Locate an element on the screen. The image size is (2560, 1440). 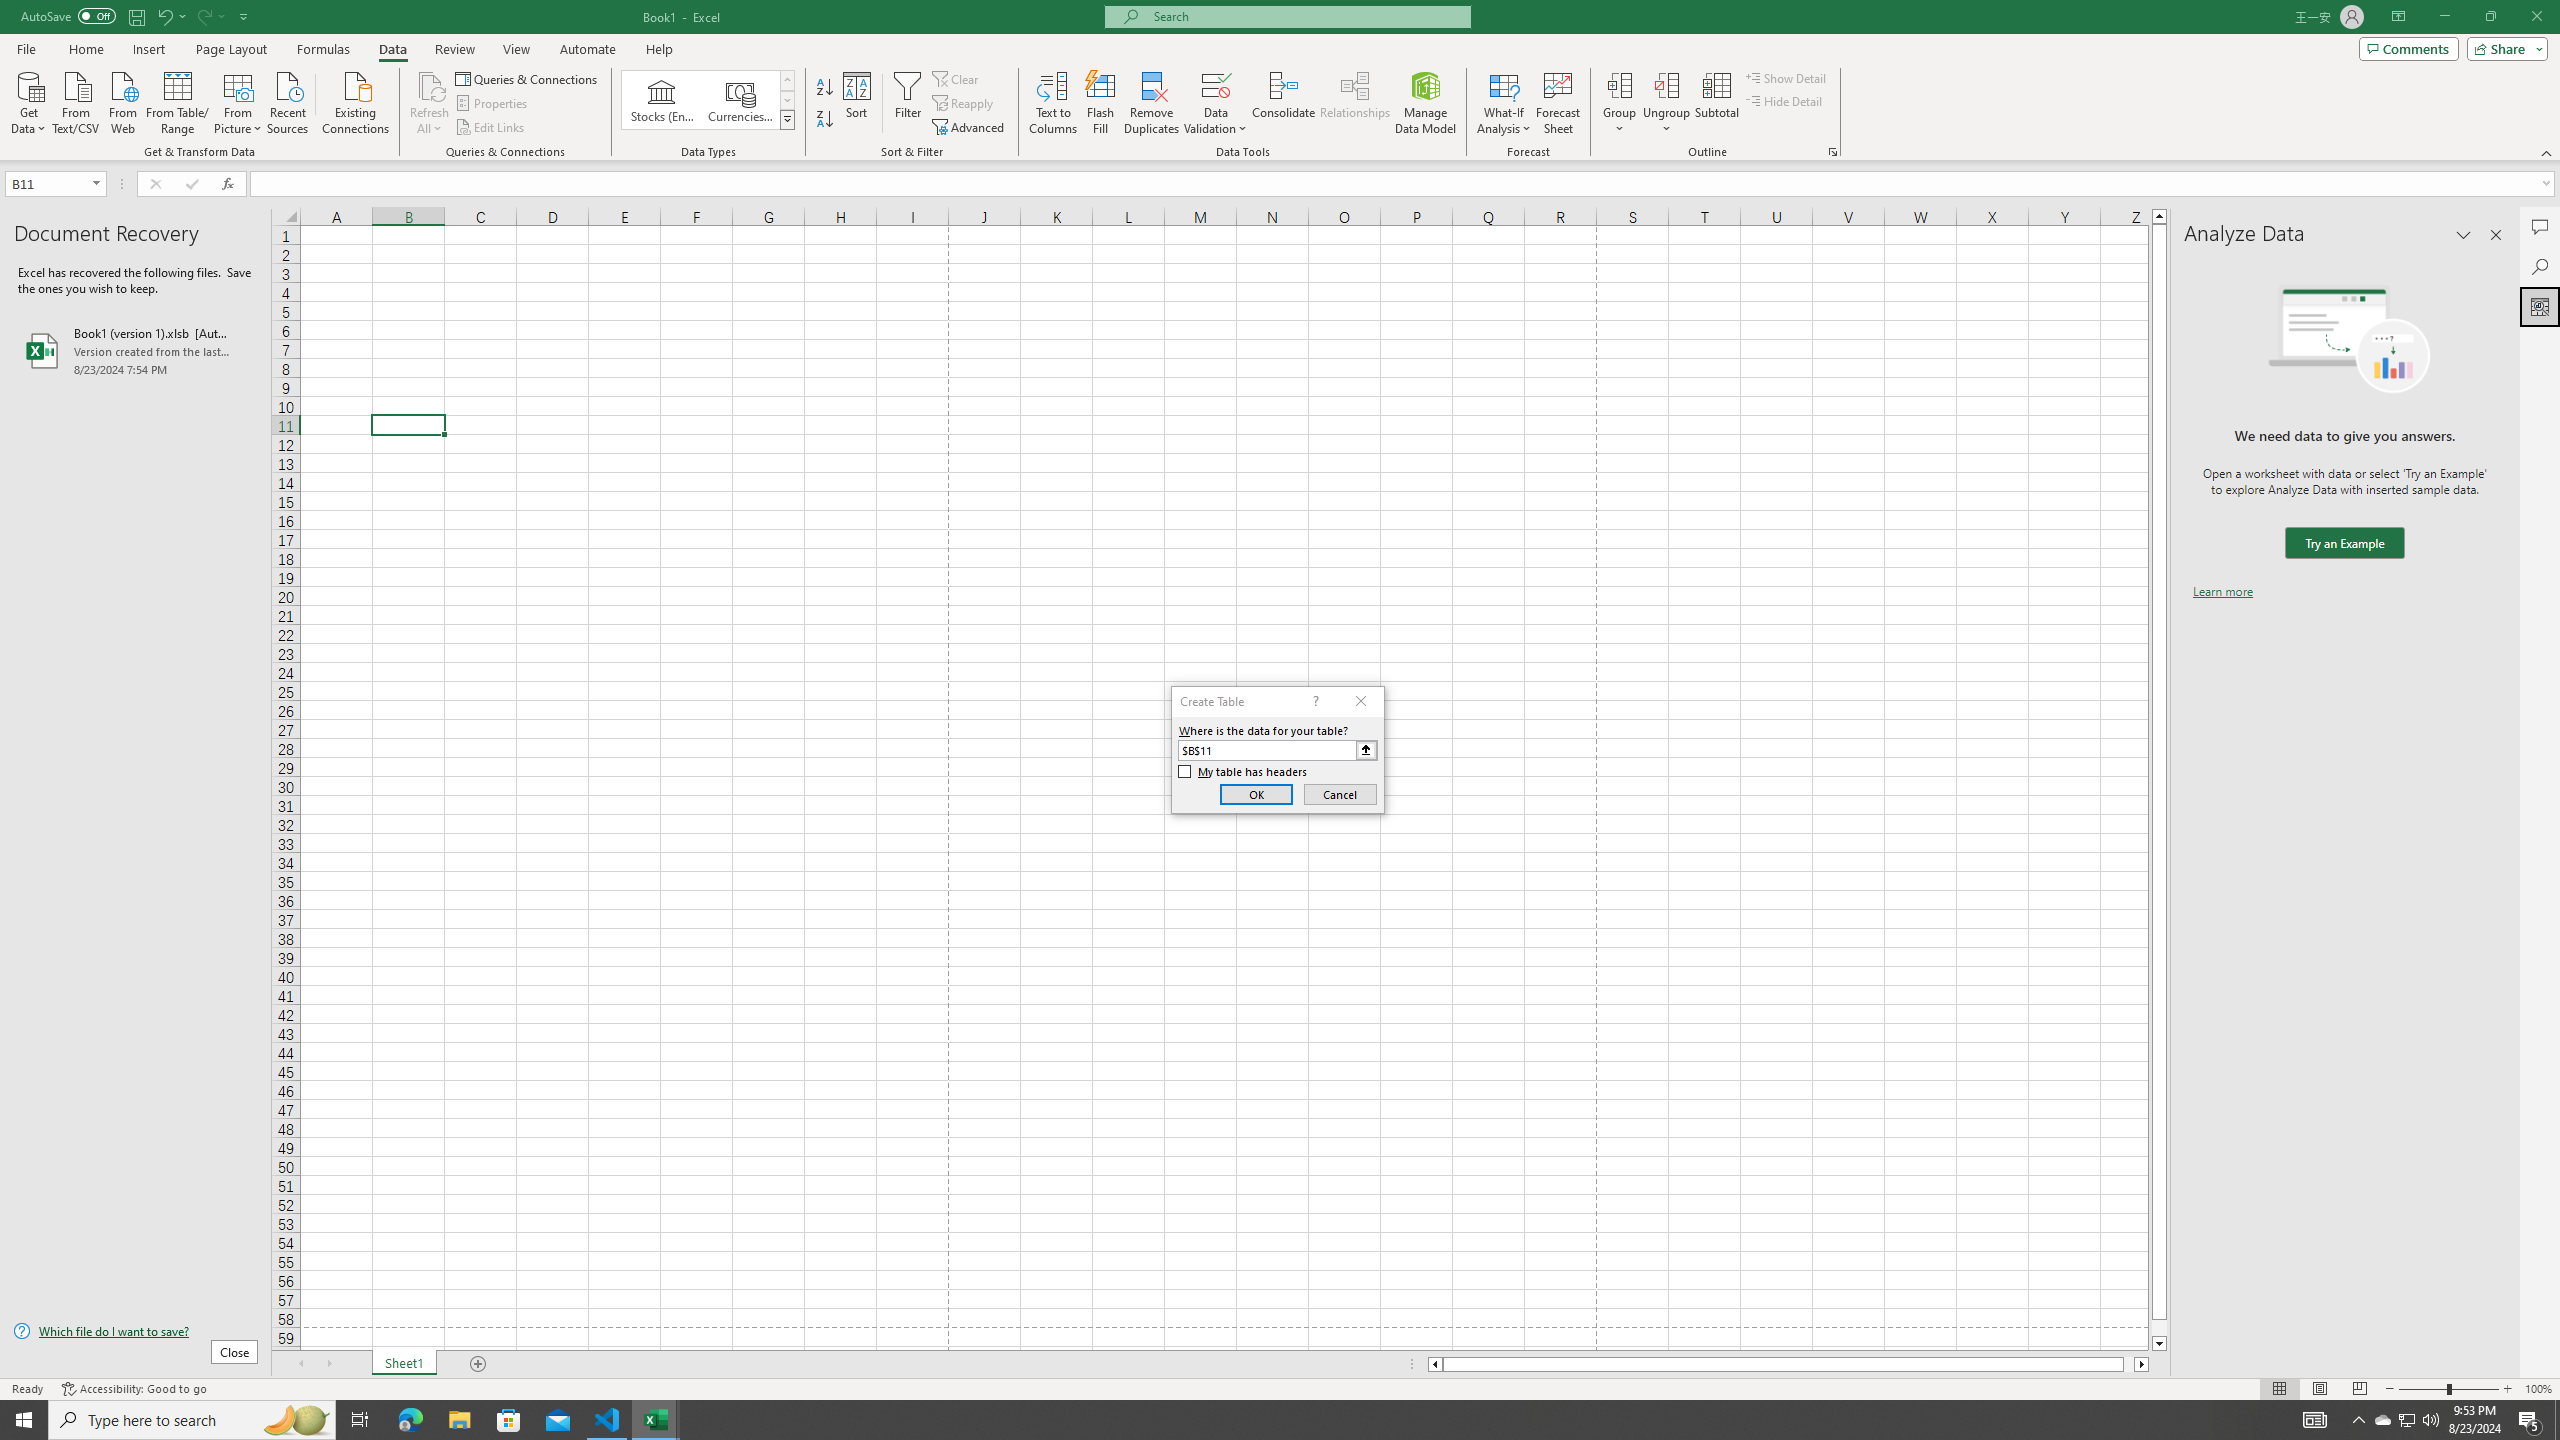
Sort A to Z is located at coordinates (826, 88).